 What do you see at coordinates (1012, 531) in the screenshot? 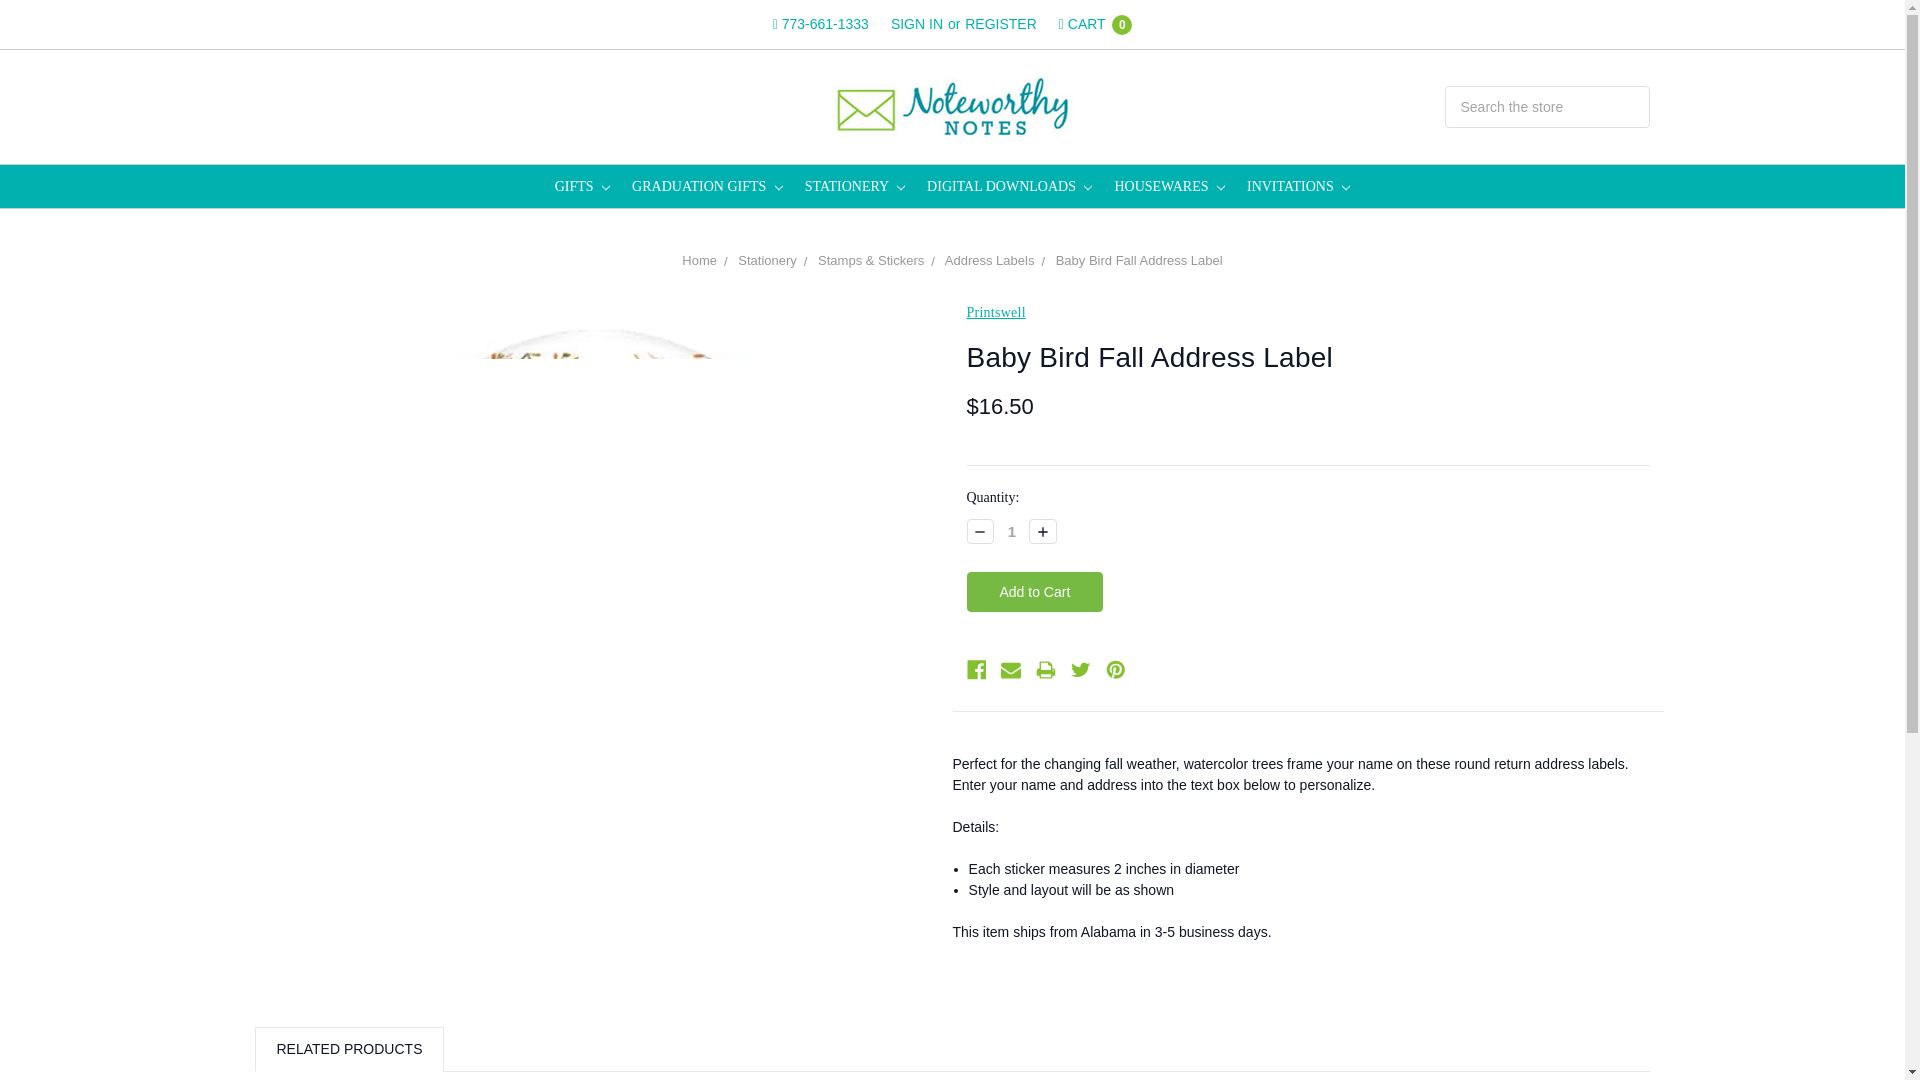
I see `1` at bounding box center [1012, 531].